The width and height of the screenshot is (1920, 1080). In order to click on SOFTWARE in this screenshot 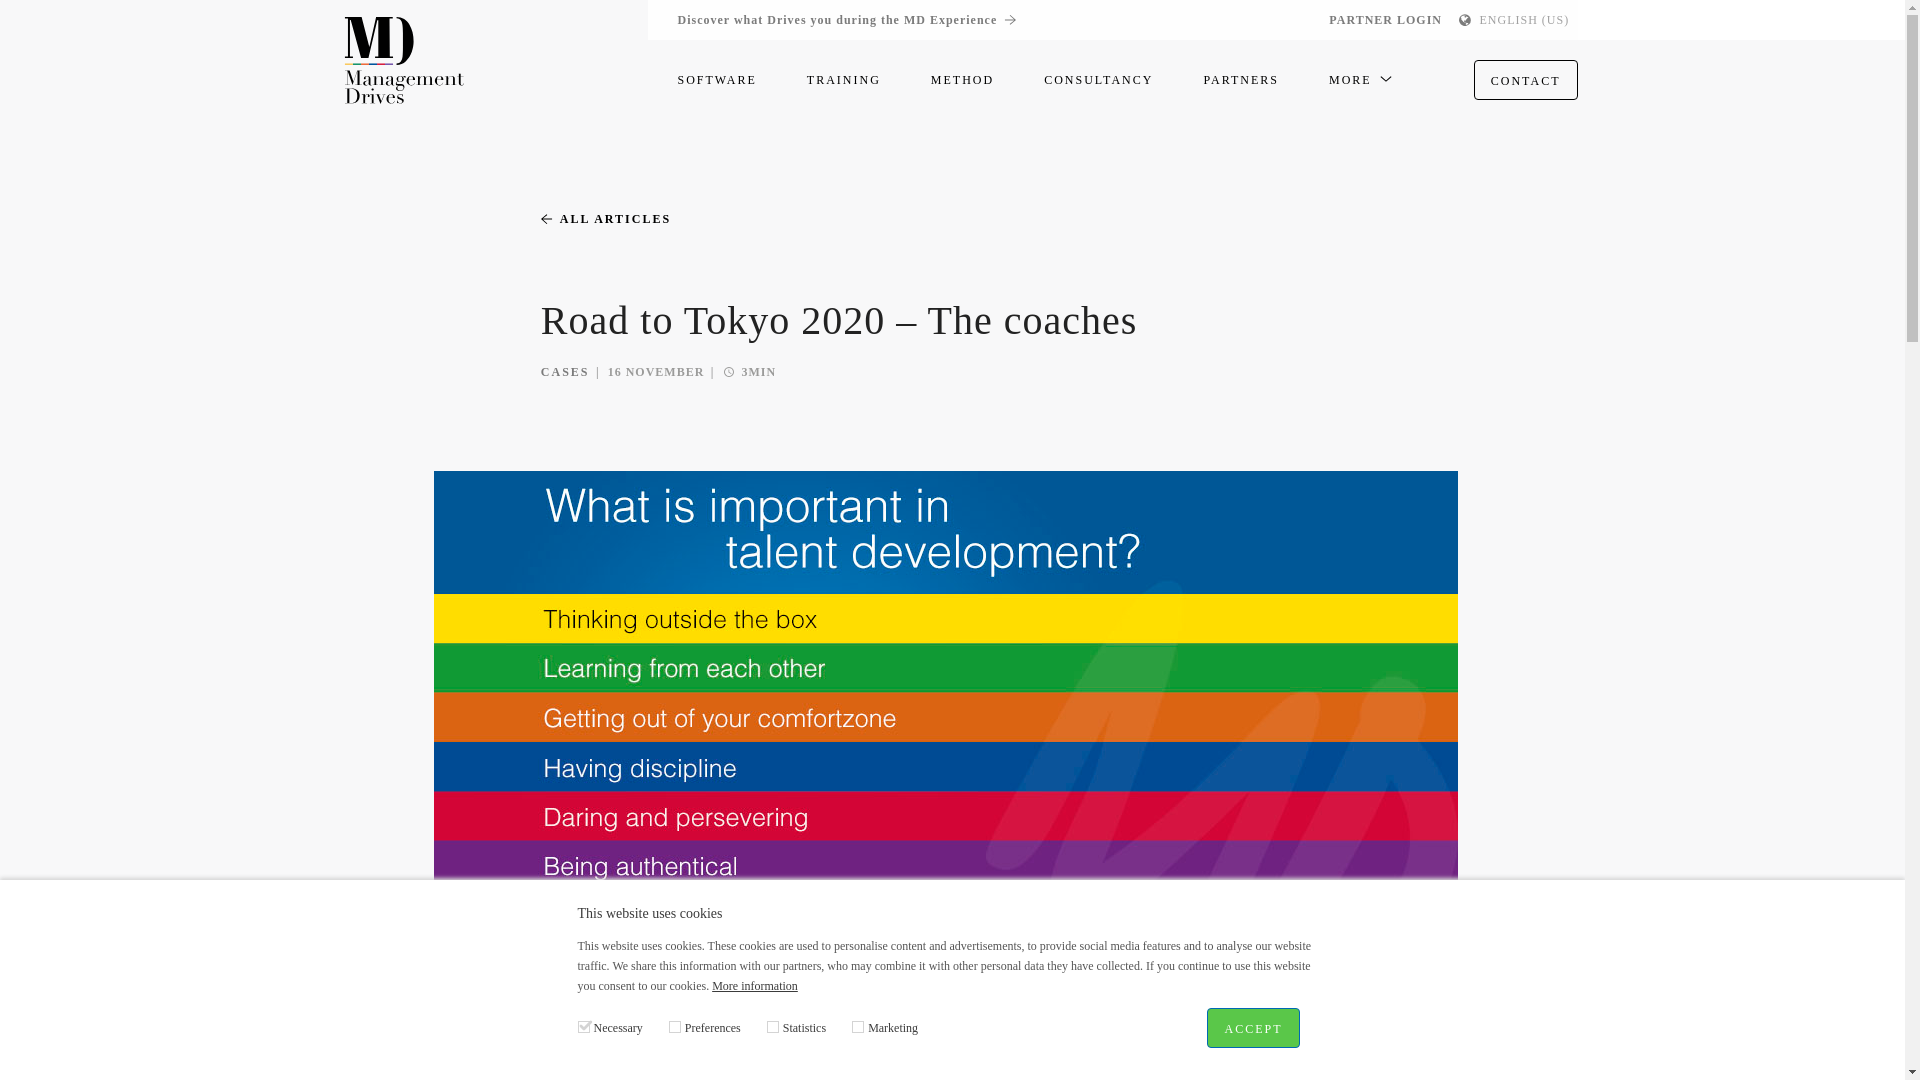, I will do `click(716, 79)`.